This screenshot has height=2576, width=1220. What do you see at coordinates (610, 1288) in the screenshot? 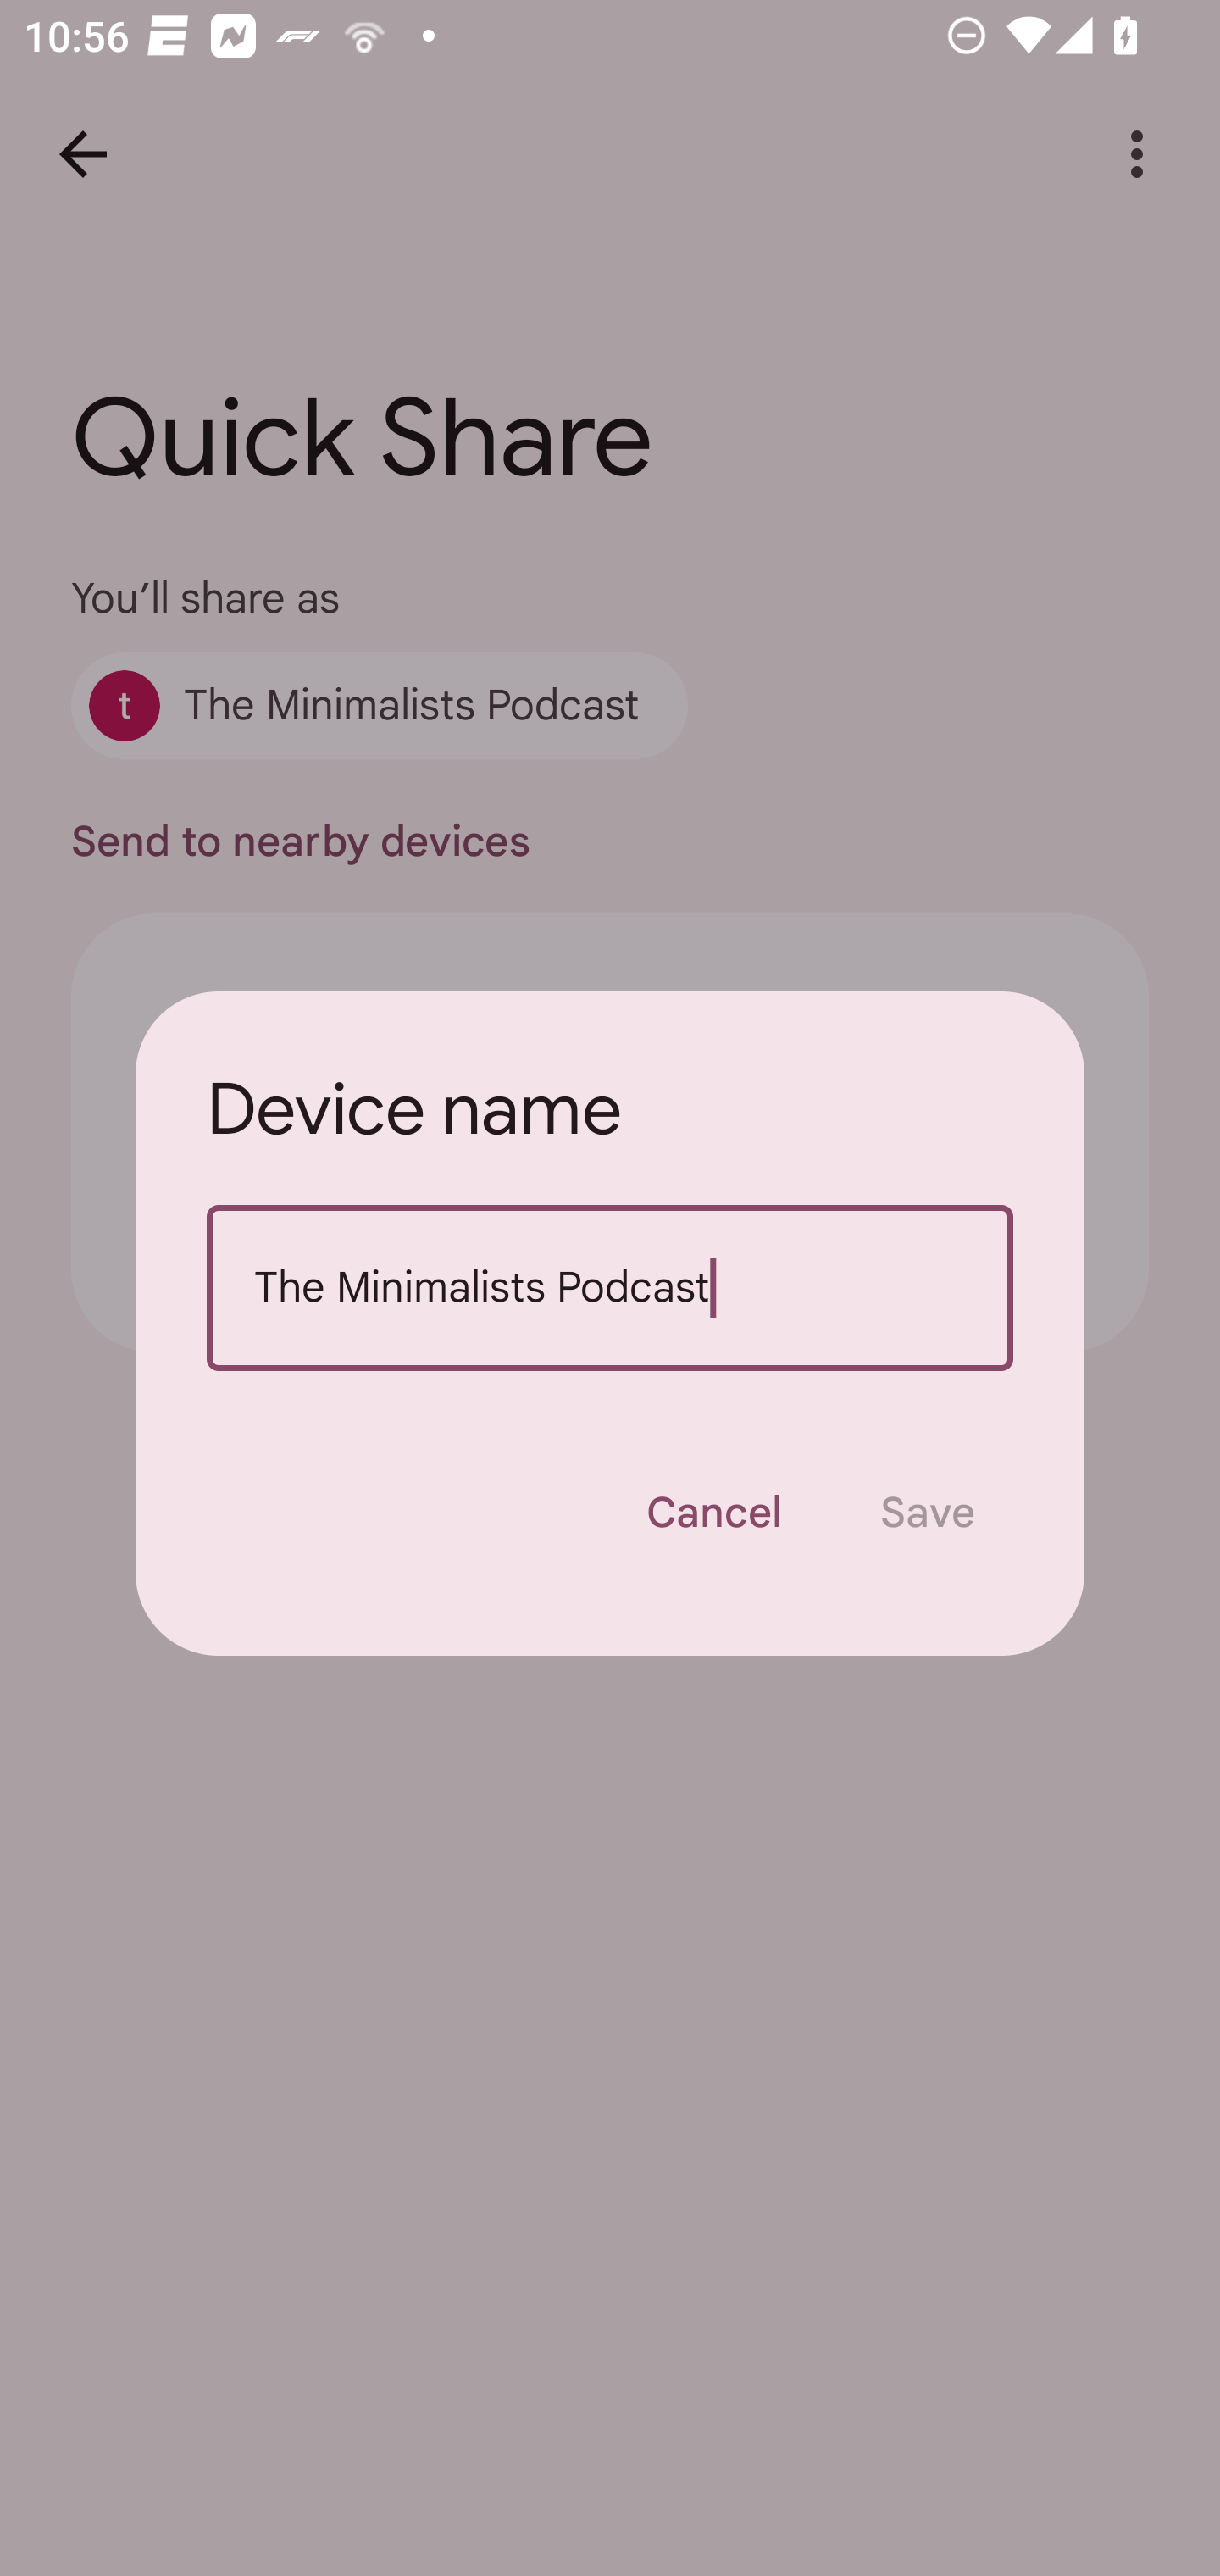
I see `The Minimalists Podcast Device name` at bounding box center [610, 1288].